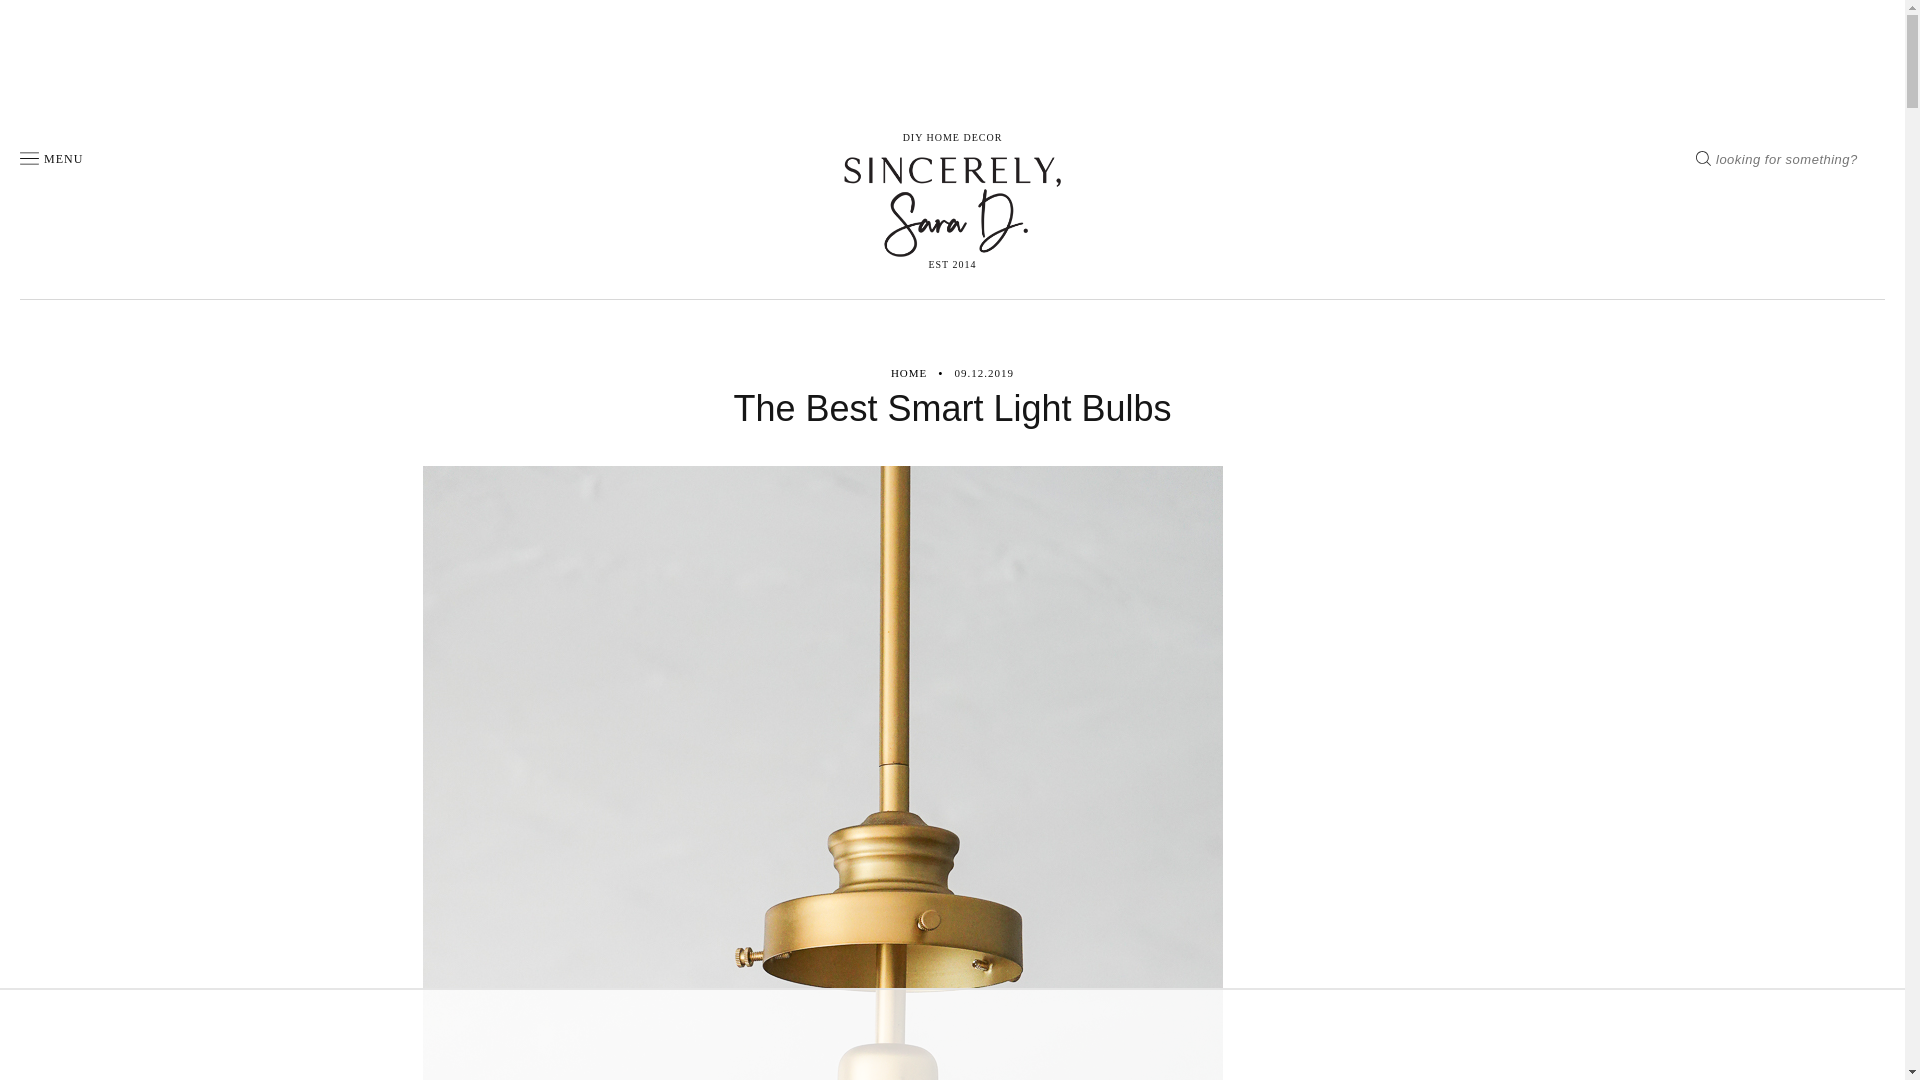 This screenshot has height=1080, width=1920. What do you see at coordinates (908, 374) in the screenshot?
I see `HOME` at bounding box center [908, 374].